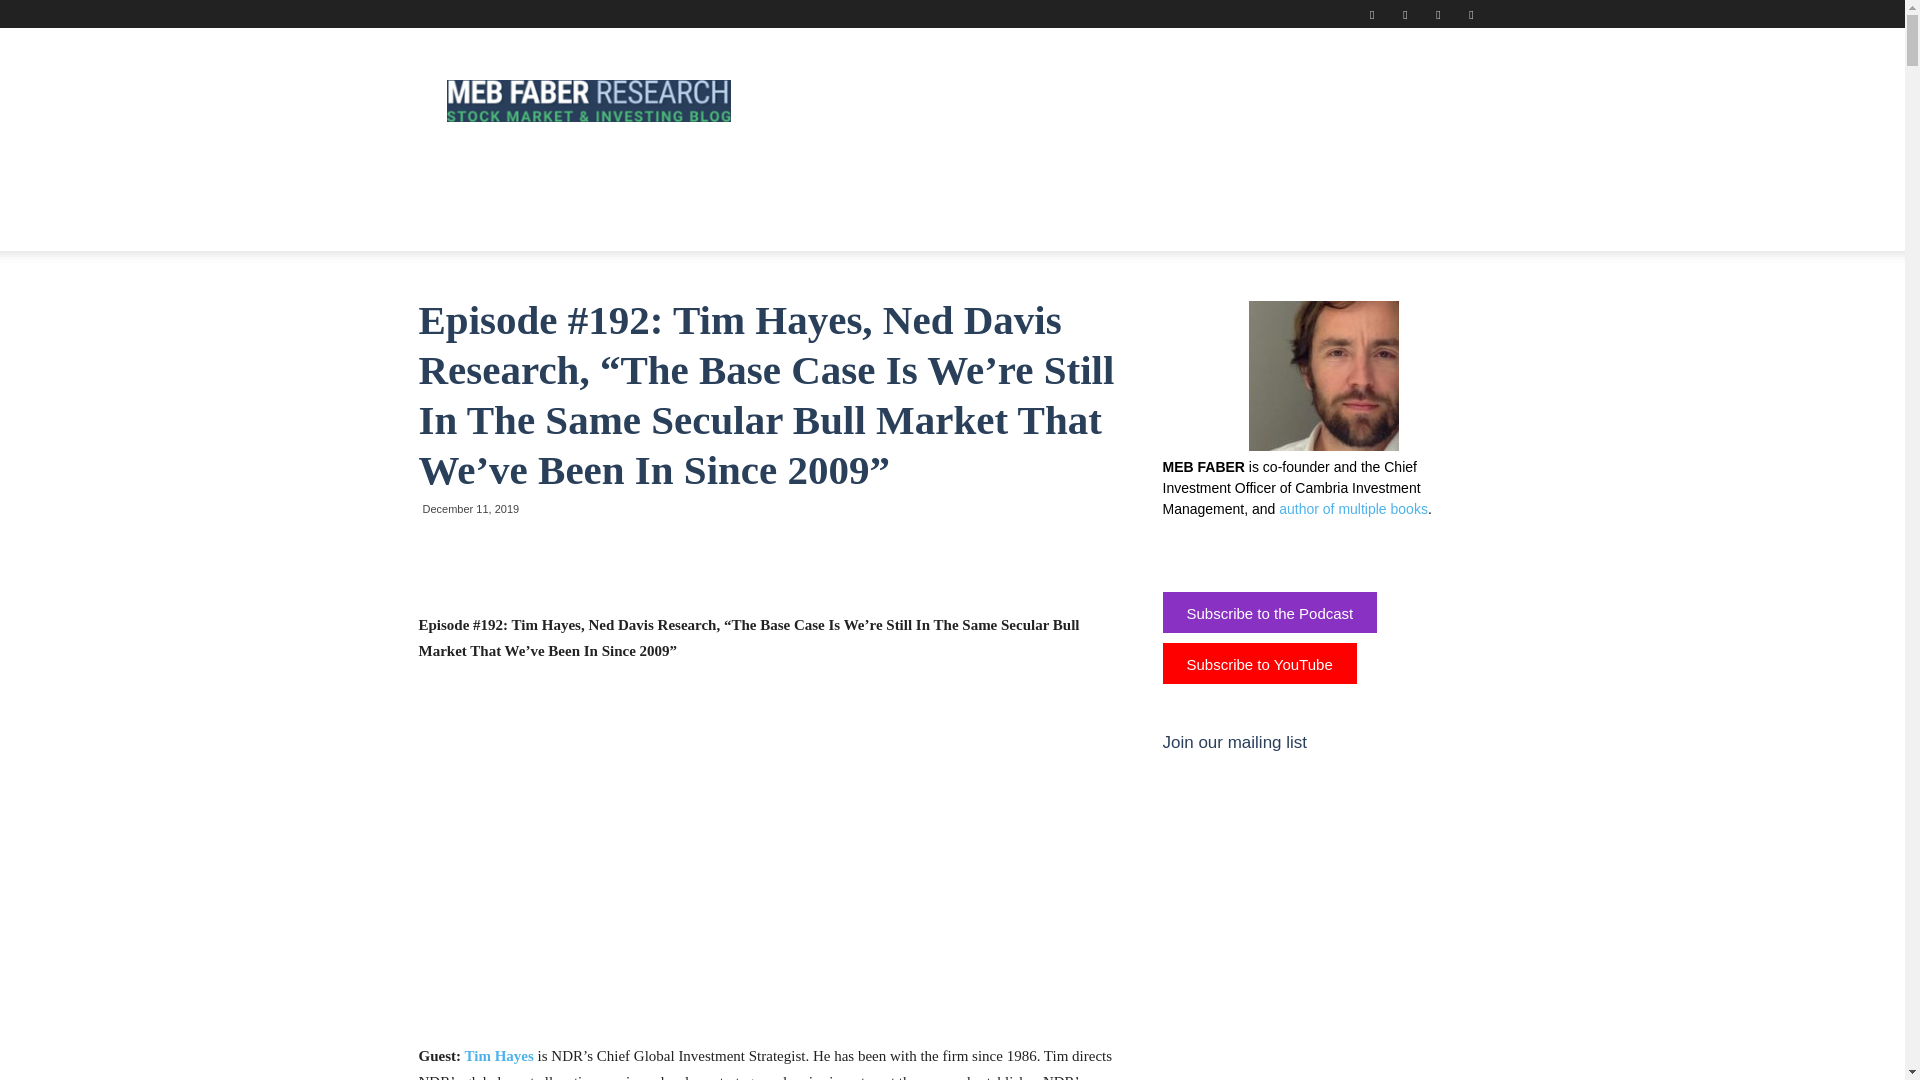 The width and height of the screenshot is (1920, 1080). Describe the element at coordinates (1311, 550) in the screenshot. I see `Twitter Follow Button` at that location.